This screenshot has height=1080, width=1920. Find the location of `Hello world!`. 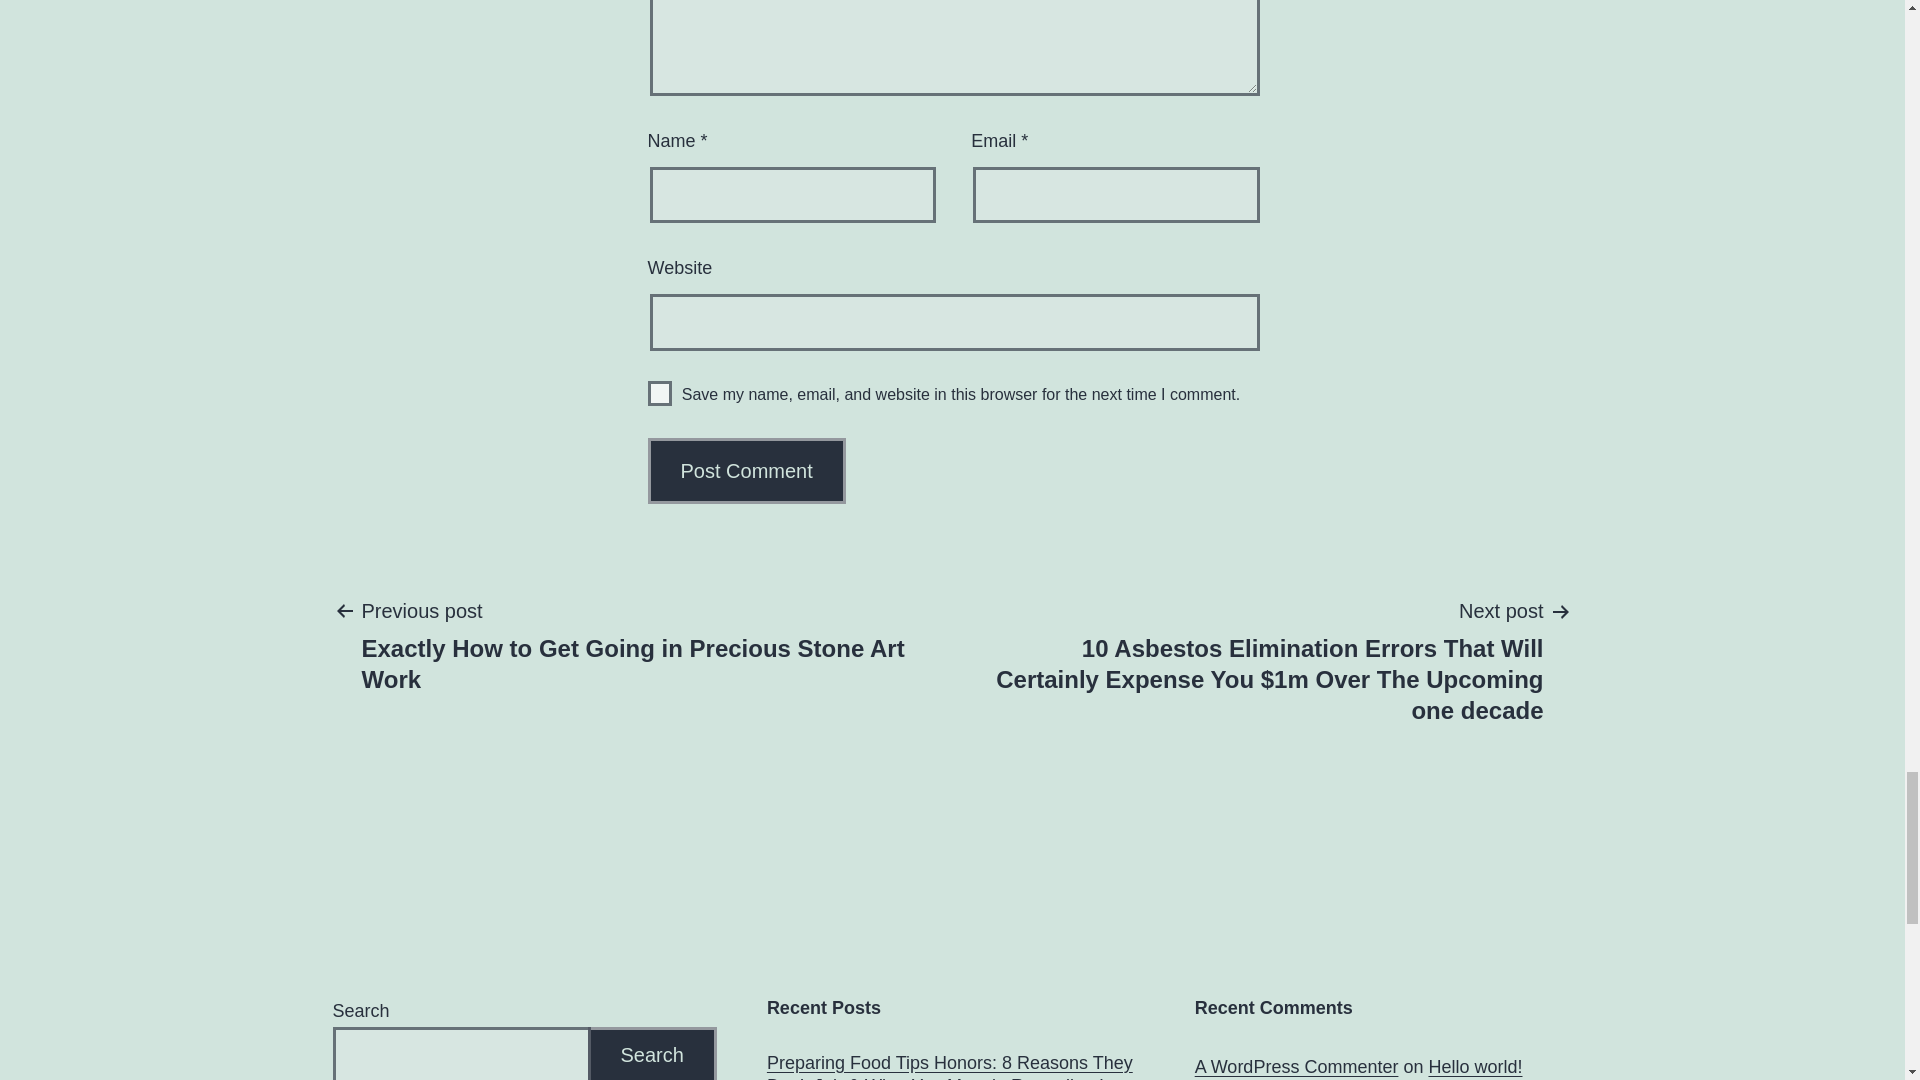

Hello world! is located at coordinates (1475, 1066).